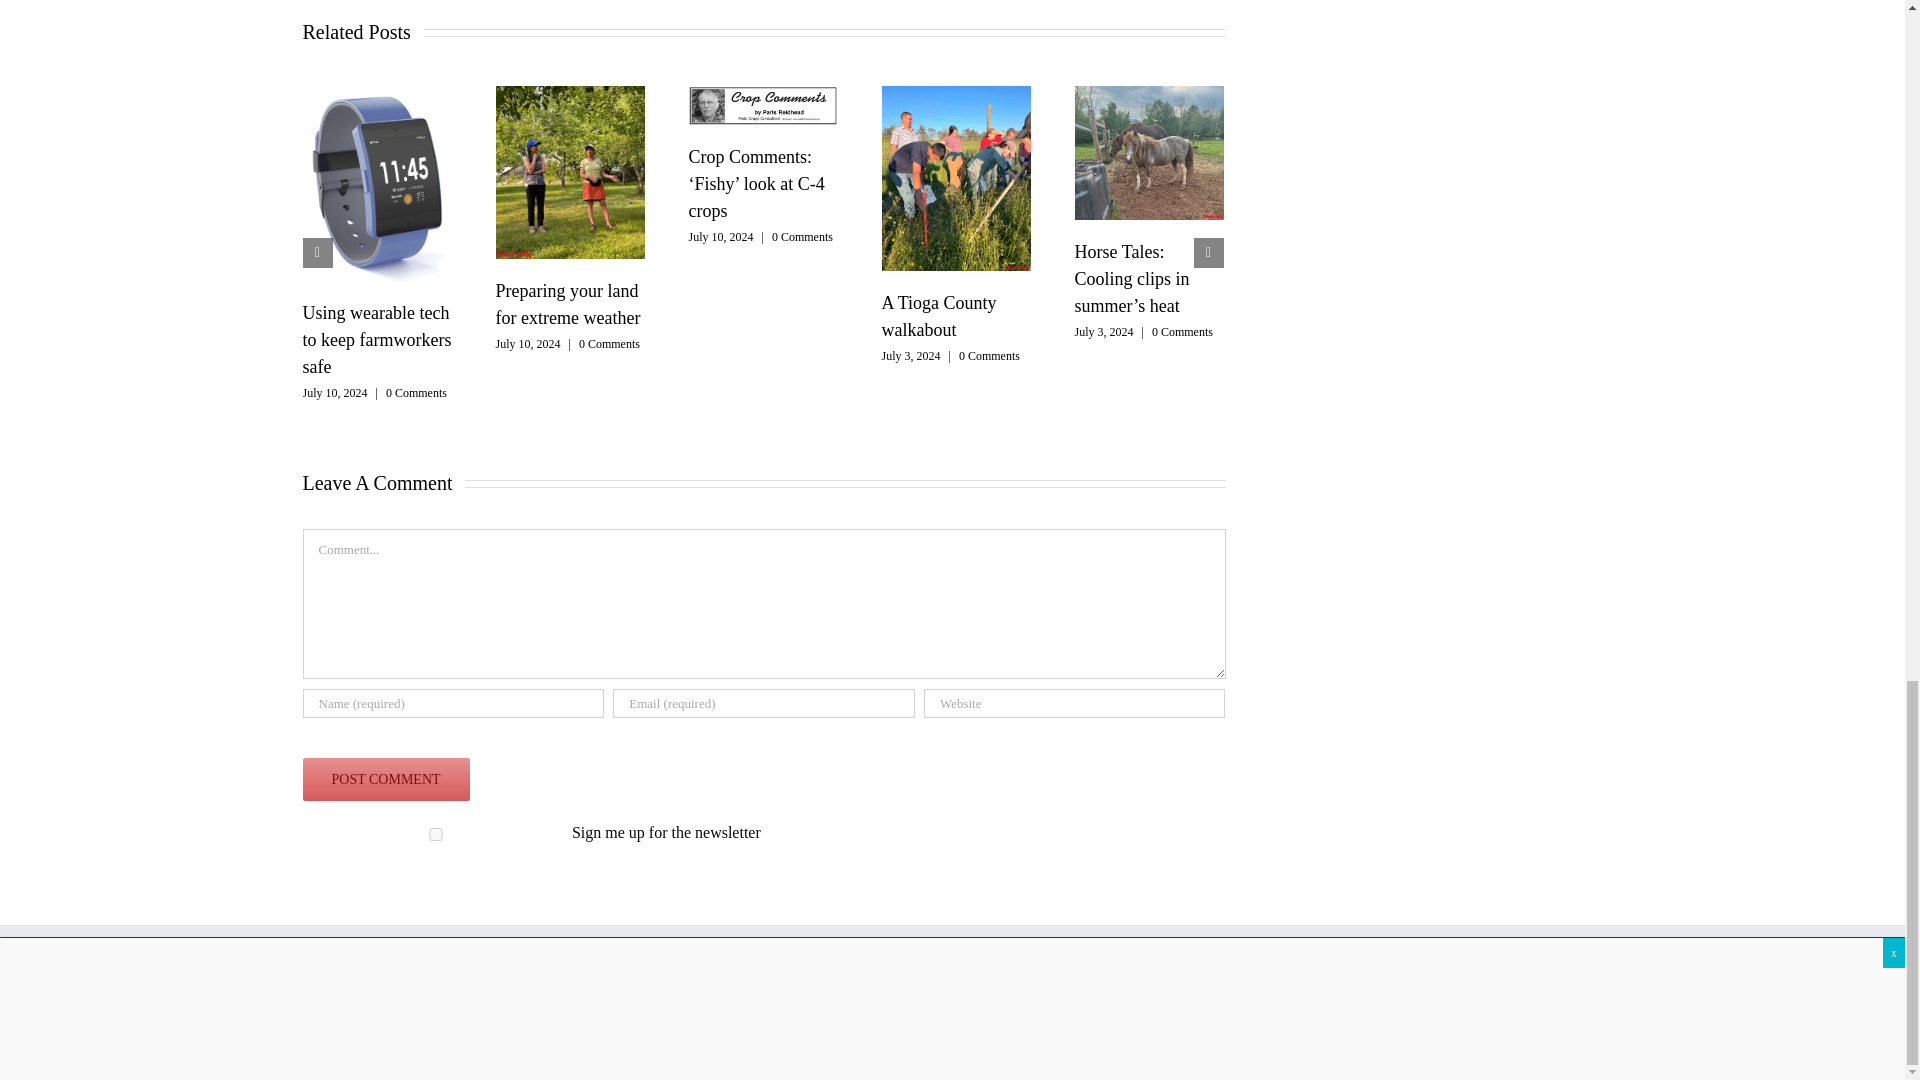 This screenshot has height=1080, width=1920. What do you see at coordinates (376, 340) in the screenshot?
I see `Using wearable tech to keep farmworkers safe` at bounding box center [376, 340].